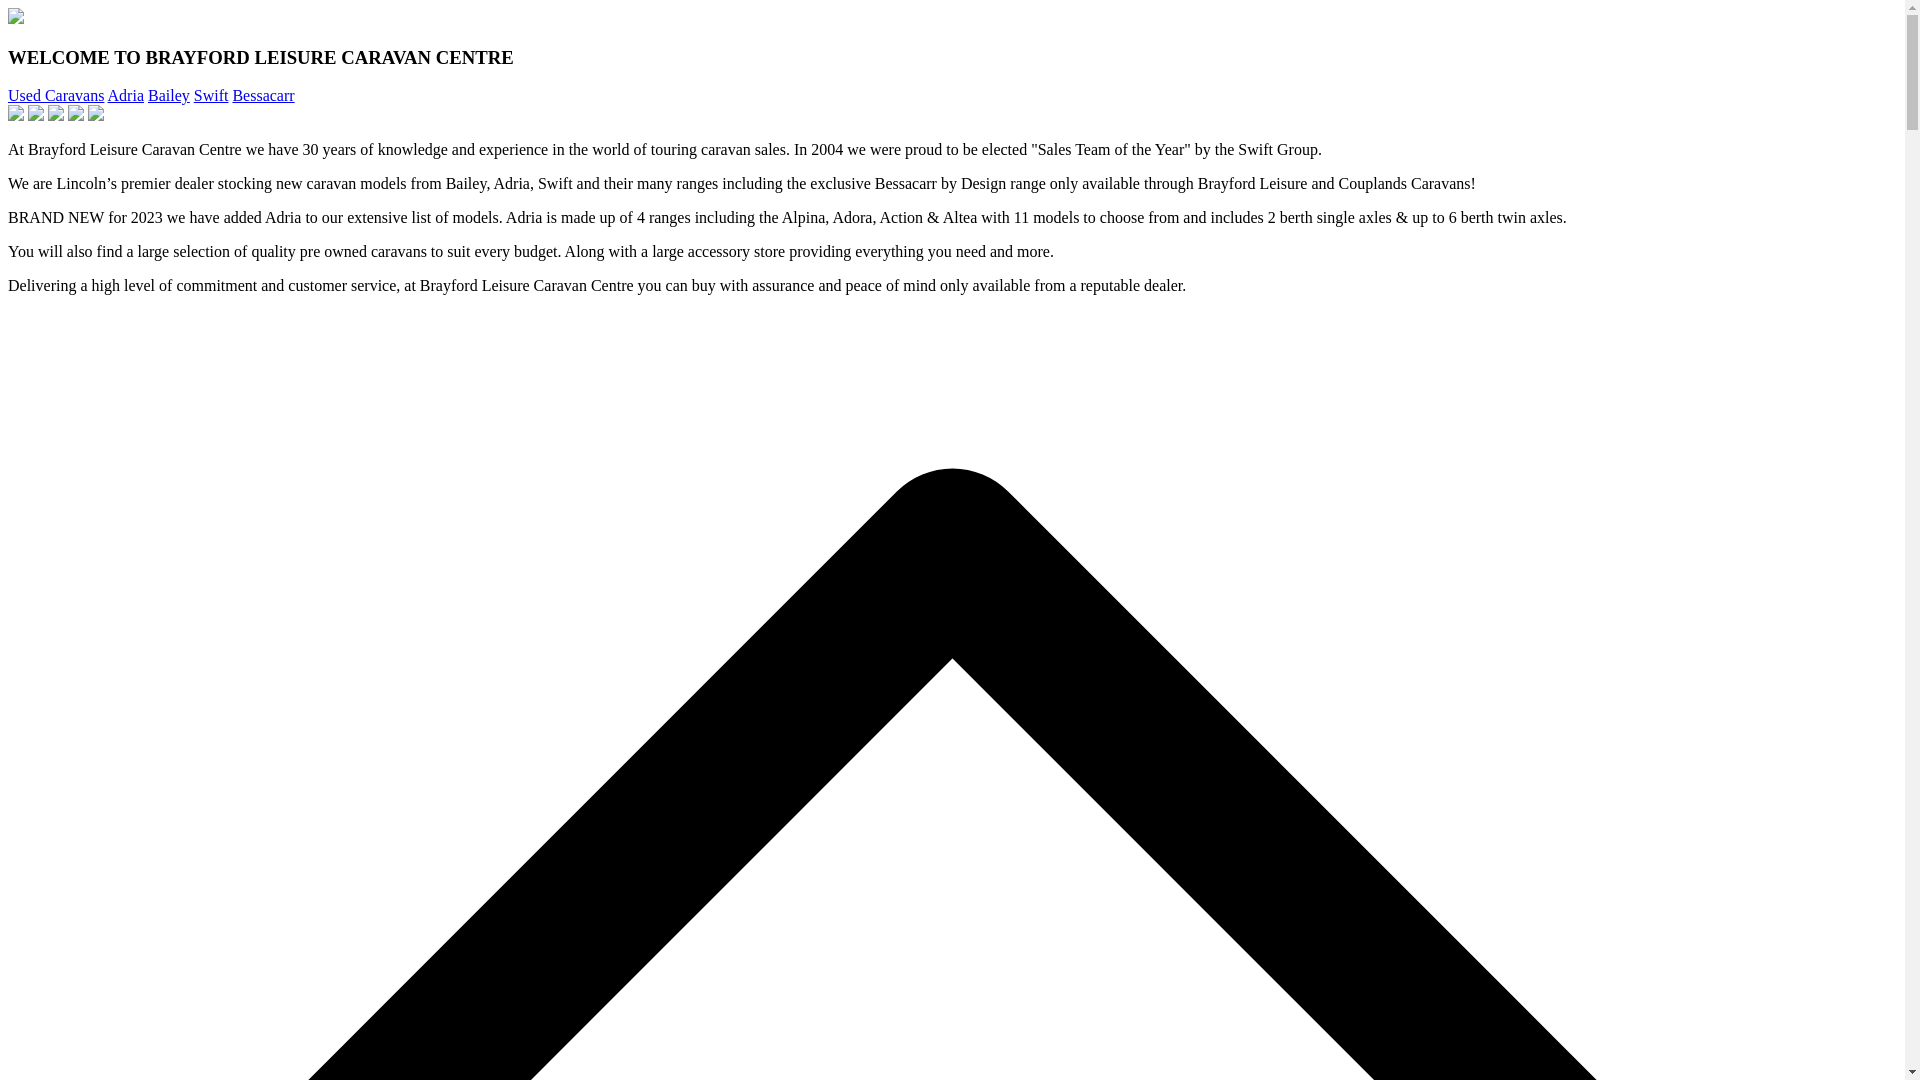  Describe the element at coordinates (210, 95) in the screenshot. I see `Swift` at that location.